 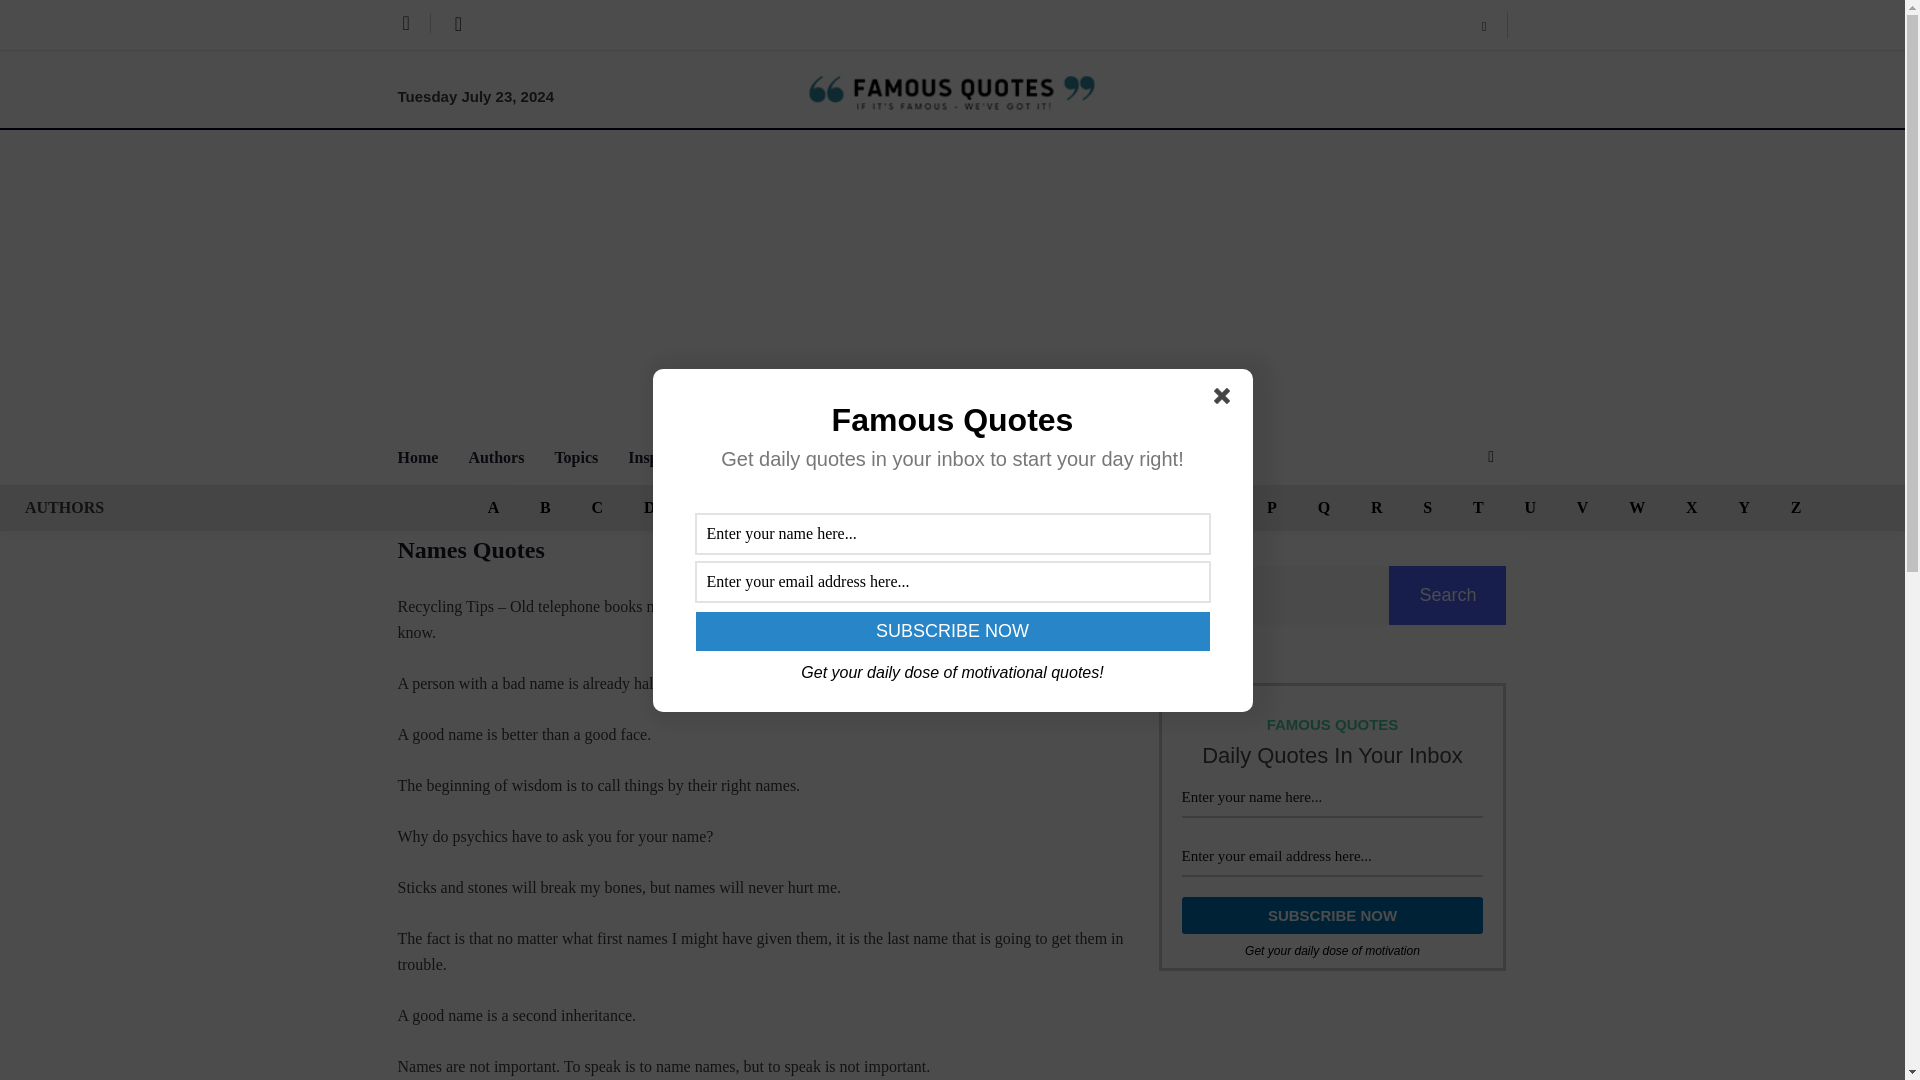 What do you see at coordinates (432, 456) in the screenshot?
I see `Home` at bounding box center [432, 456].